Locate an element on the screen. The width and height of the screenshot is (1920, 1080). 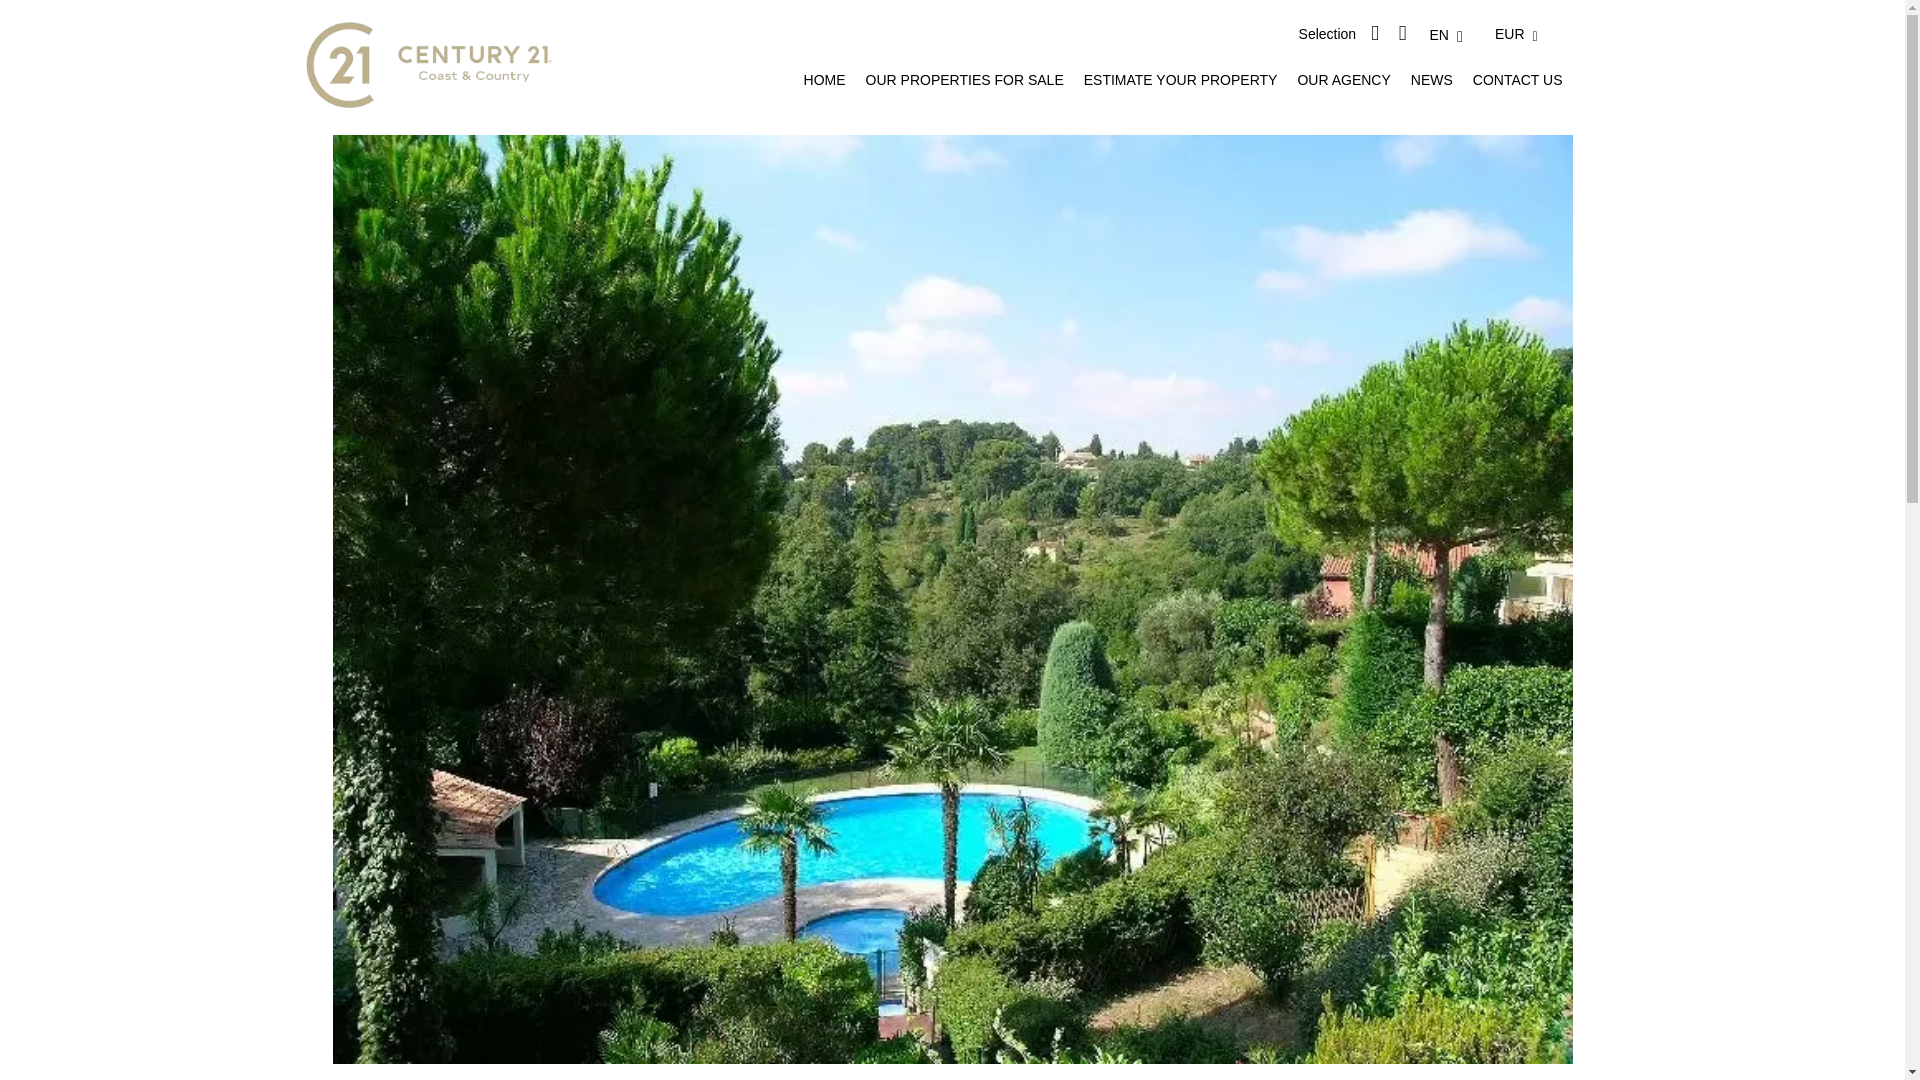
En is located at coordinates (1453, 34).